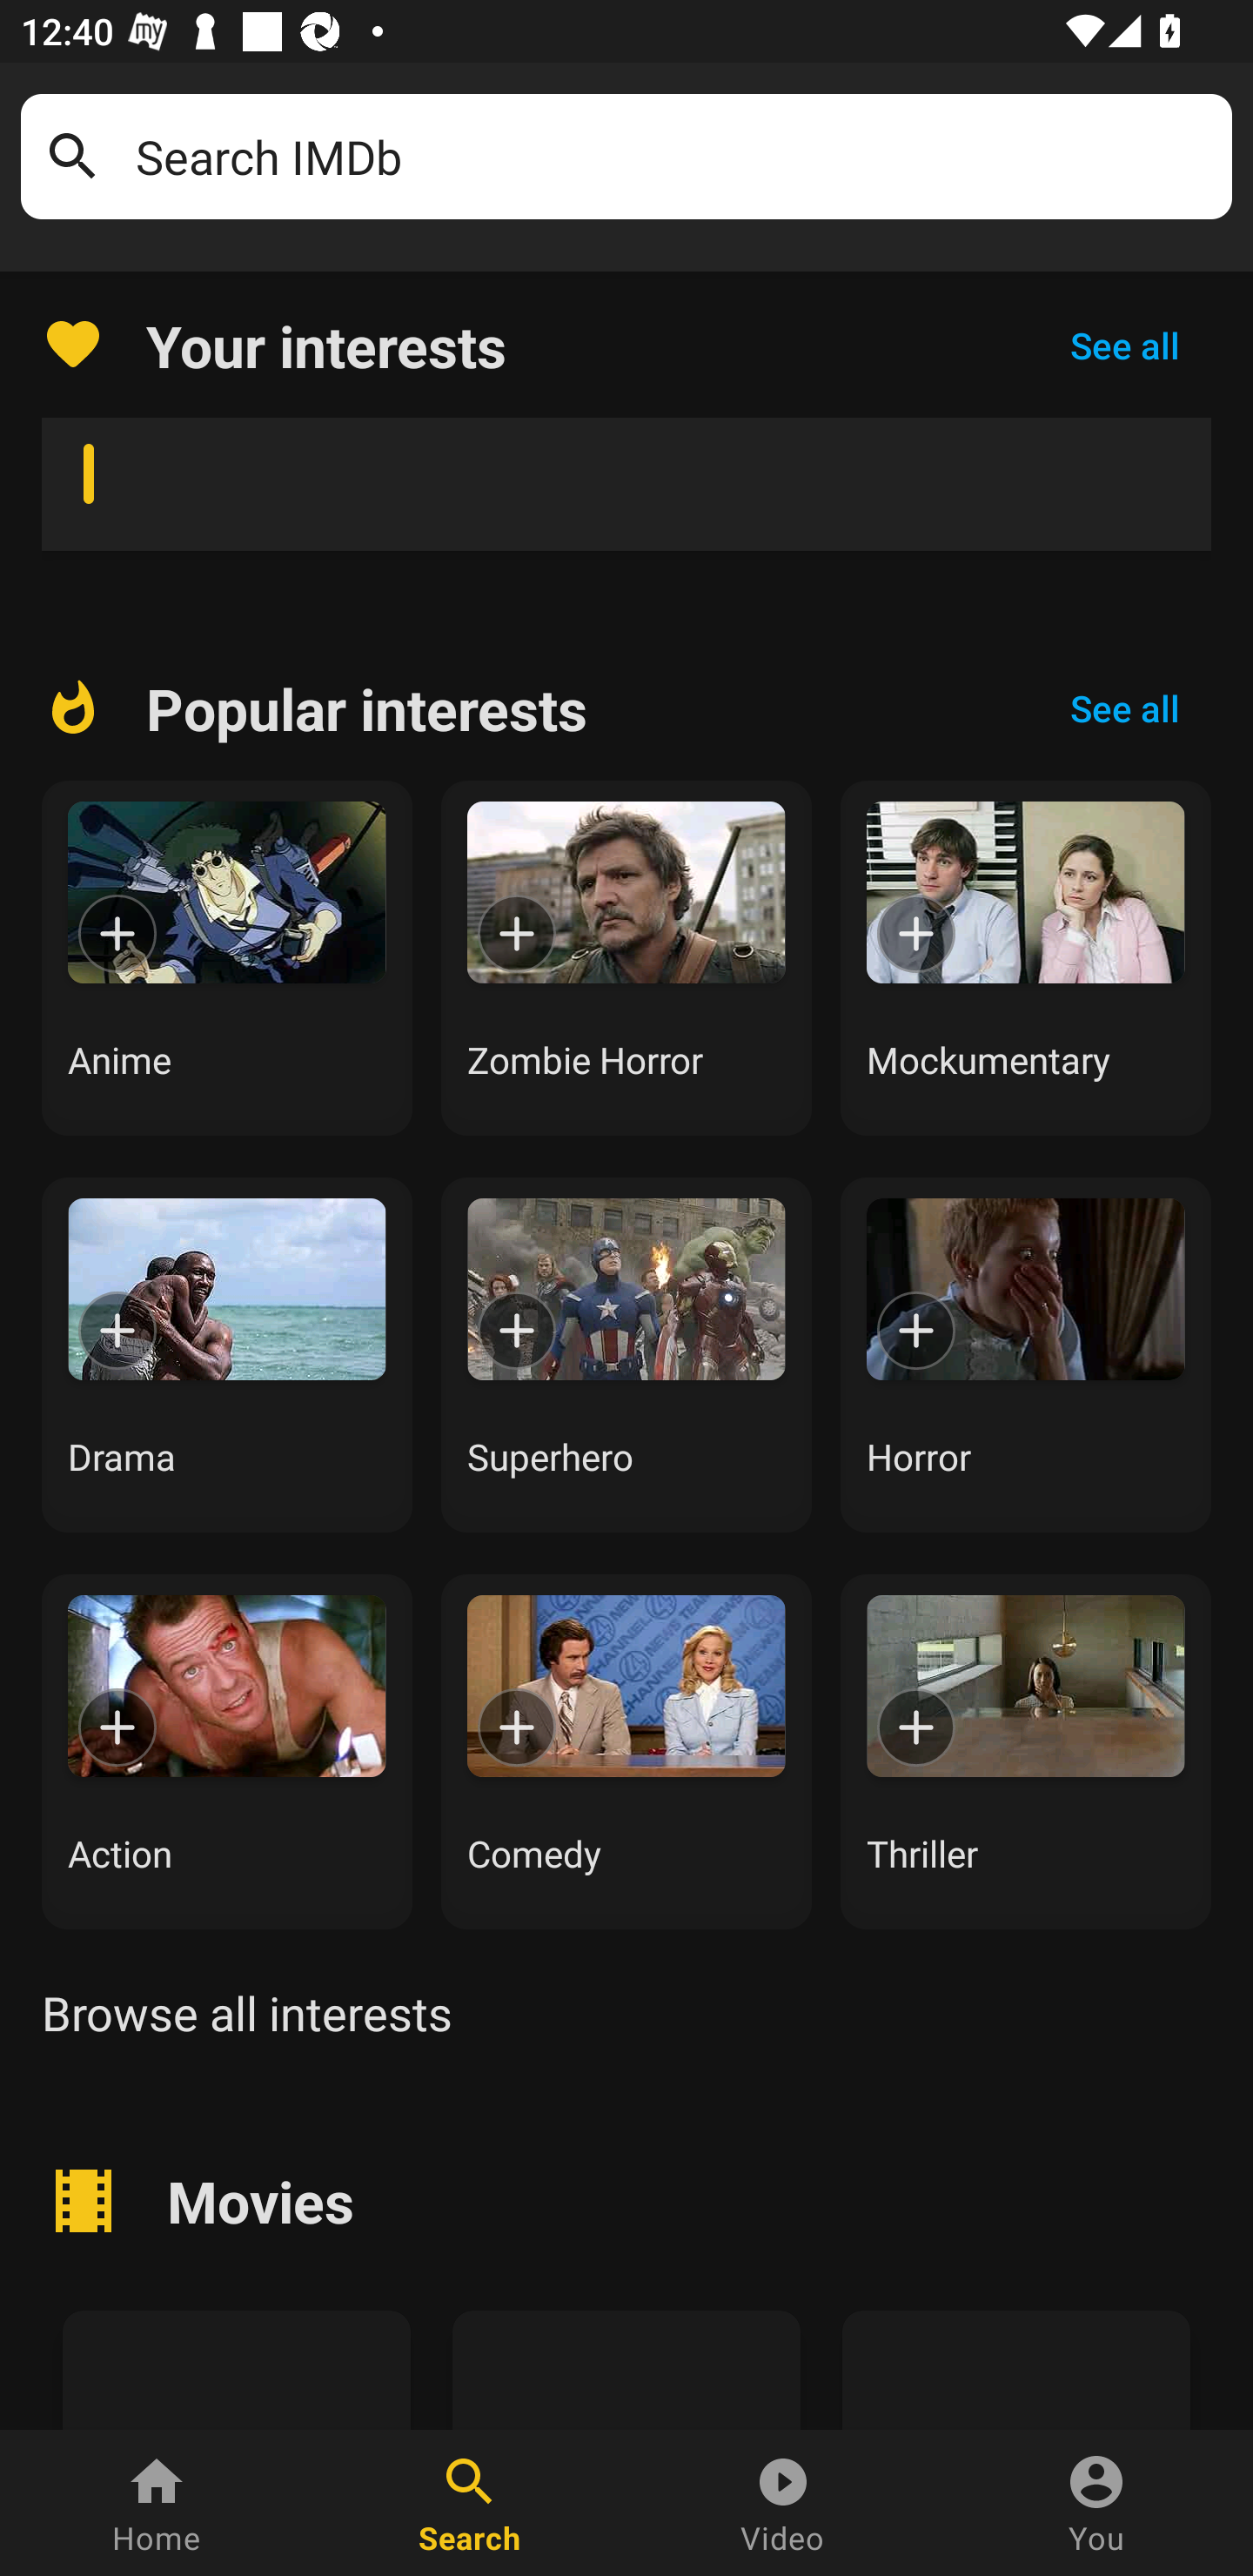 This screenshot has height=2576, width=1253. I want to click on Search IMDb, so click(673, 157).